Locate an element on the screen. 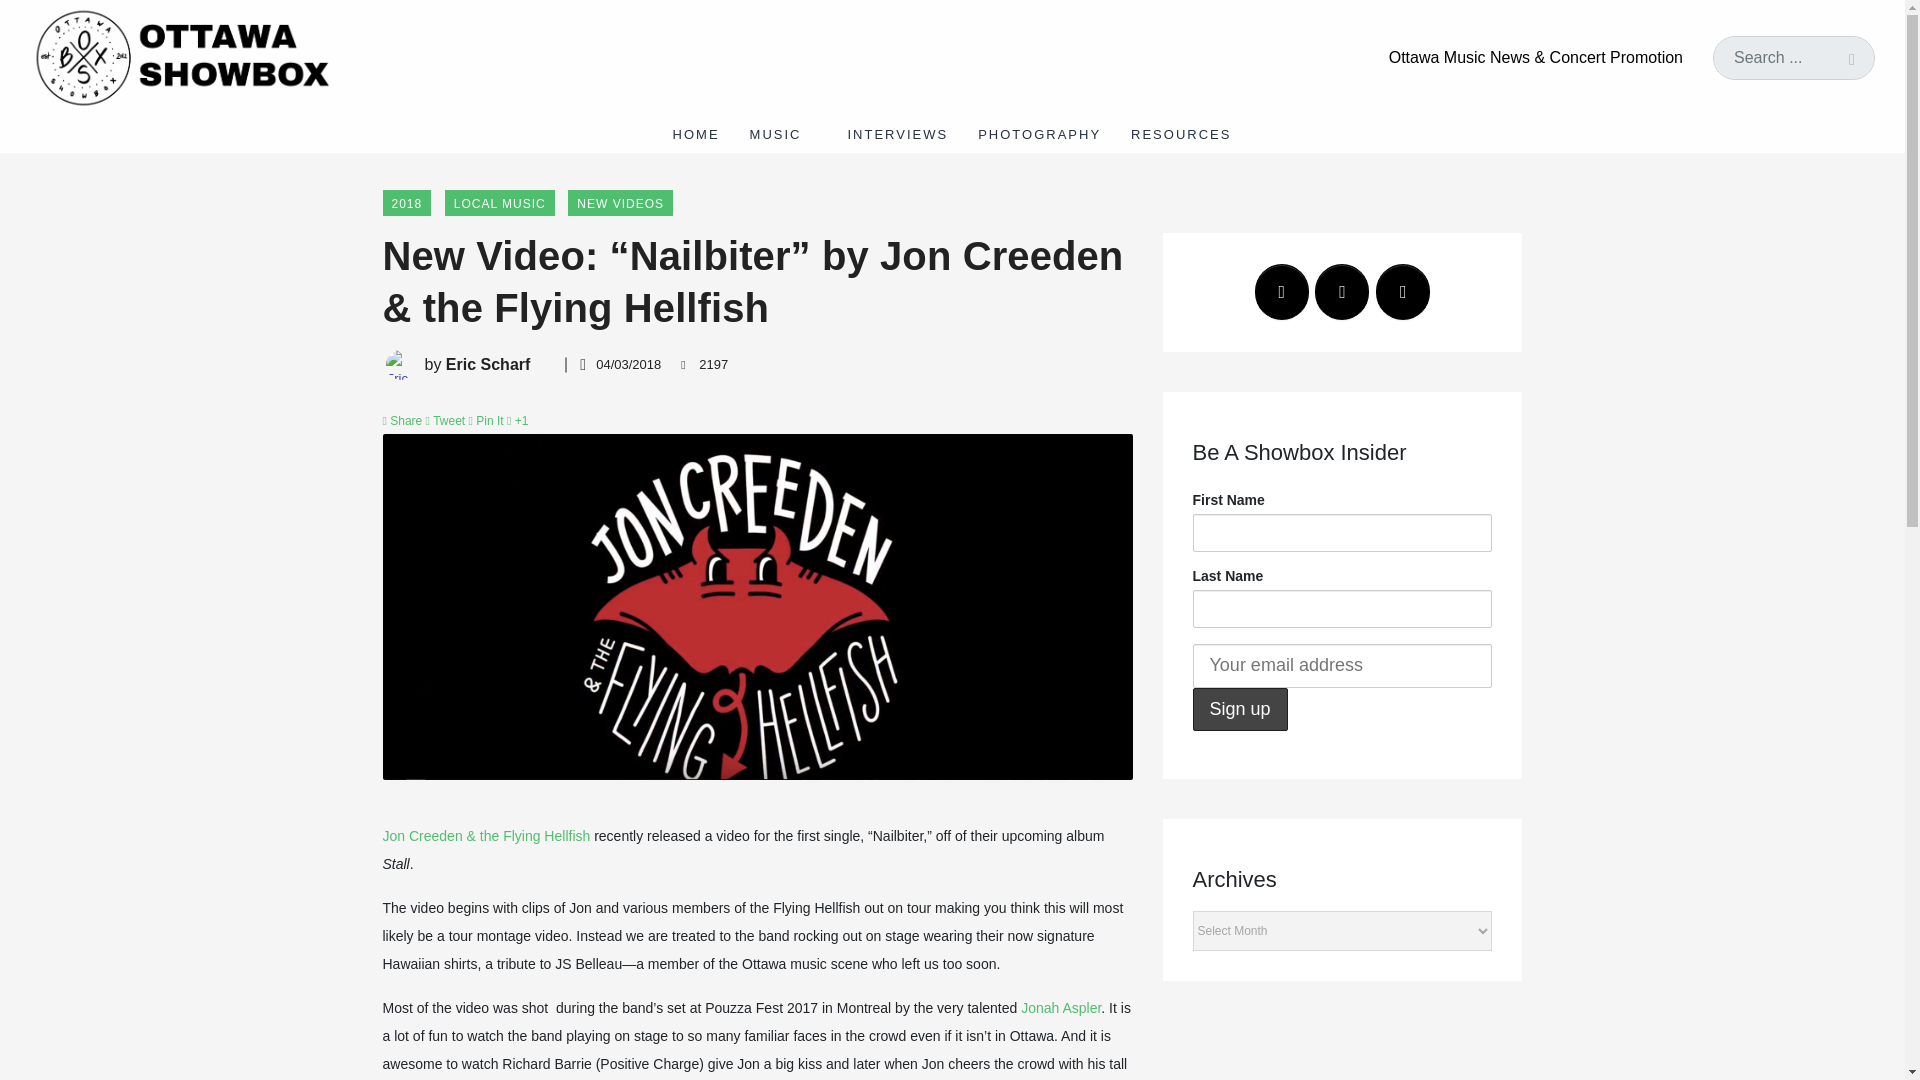 The image size is (1920, 1080). PHOTOGRAPHY is located at coordinates (1039, 134).